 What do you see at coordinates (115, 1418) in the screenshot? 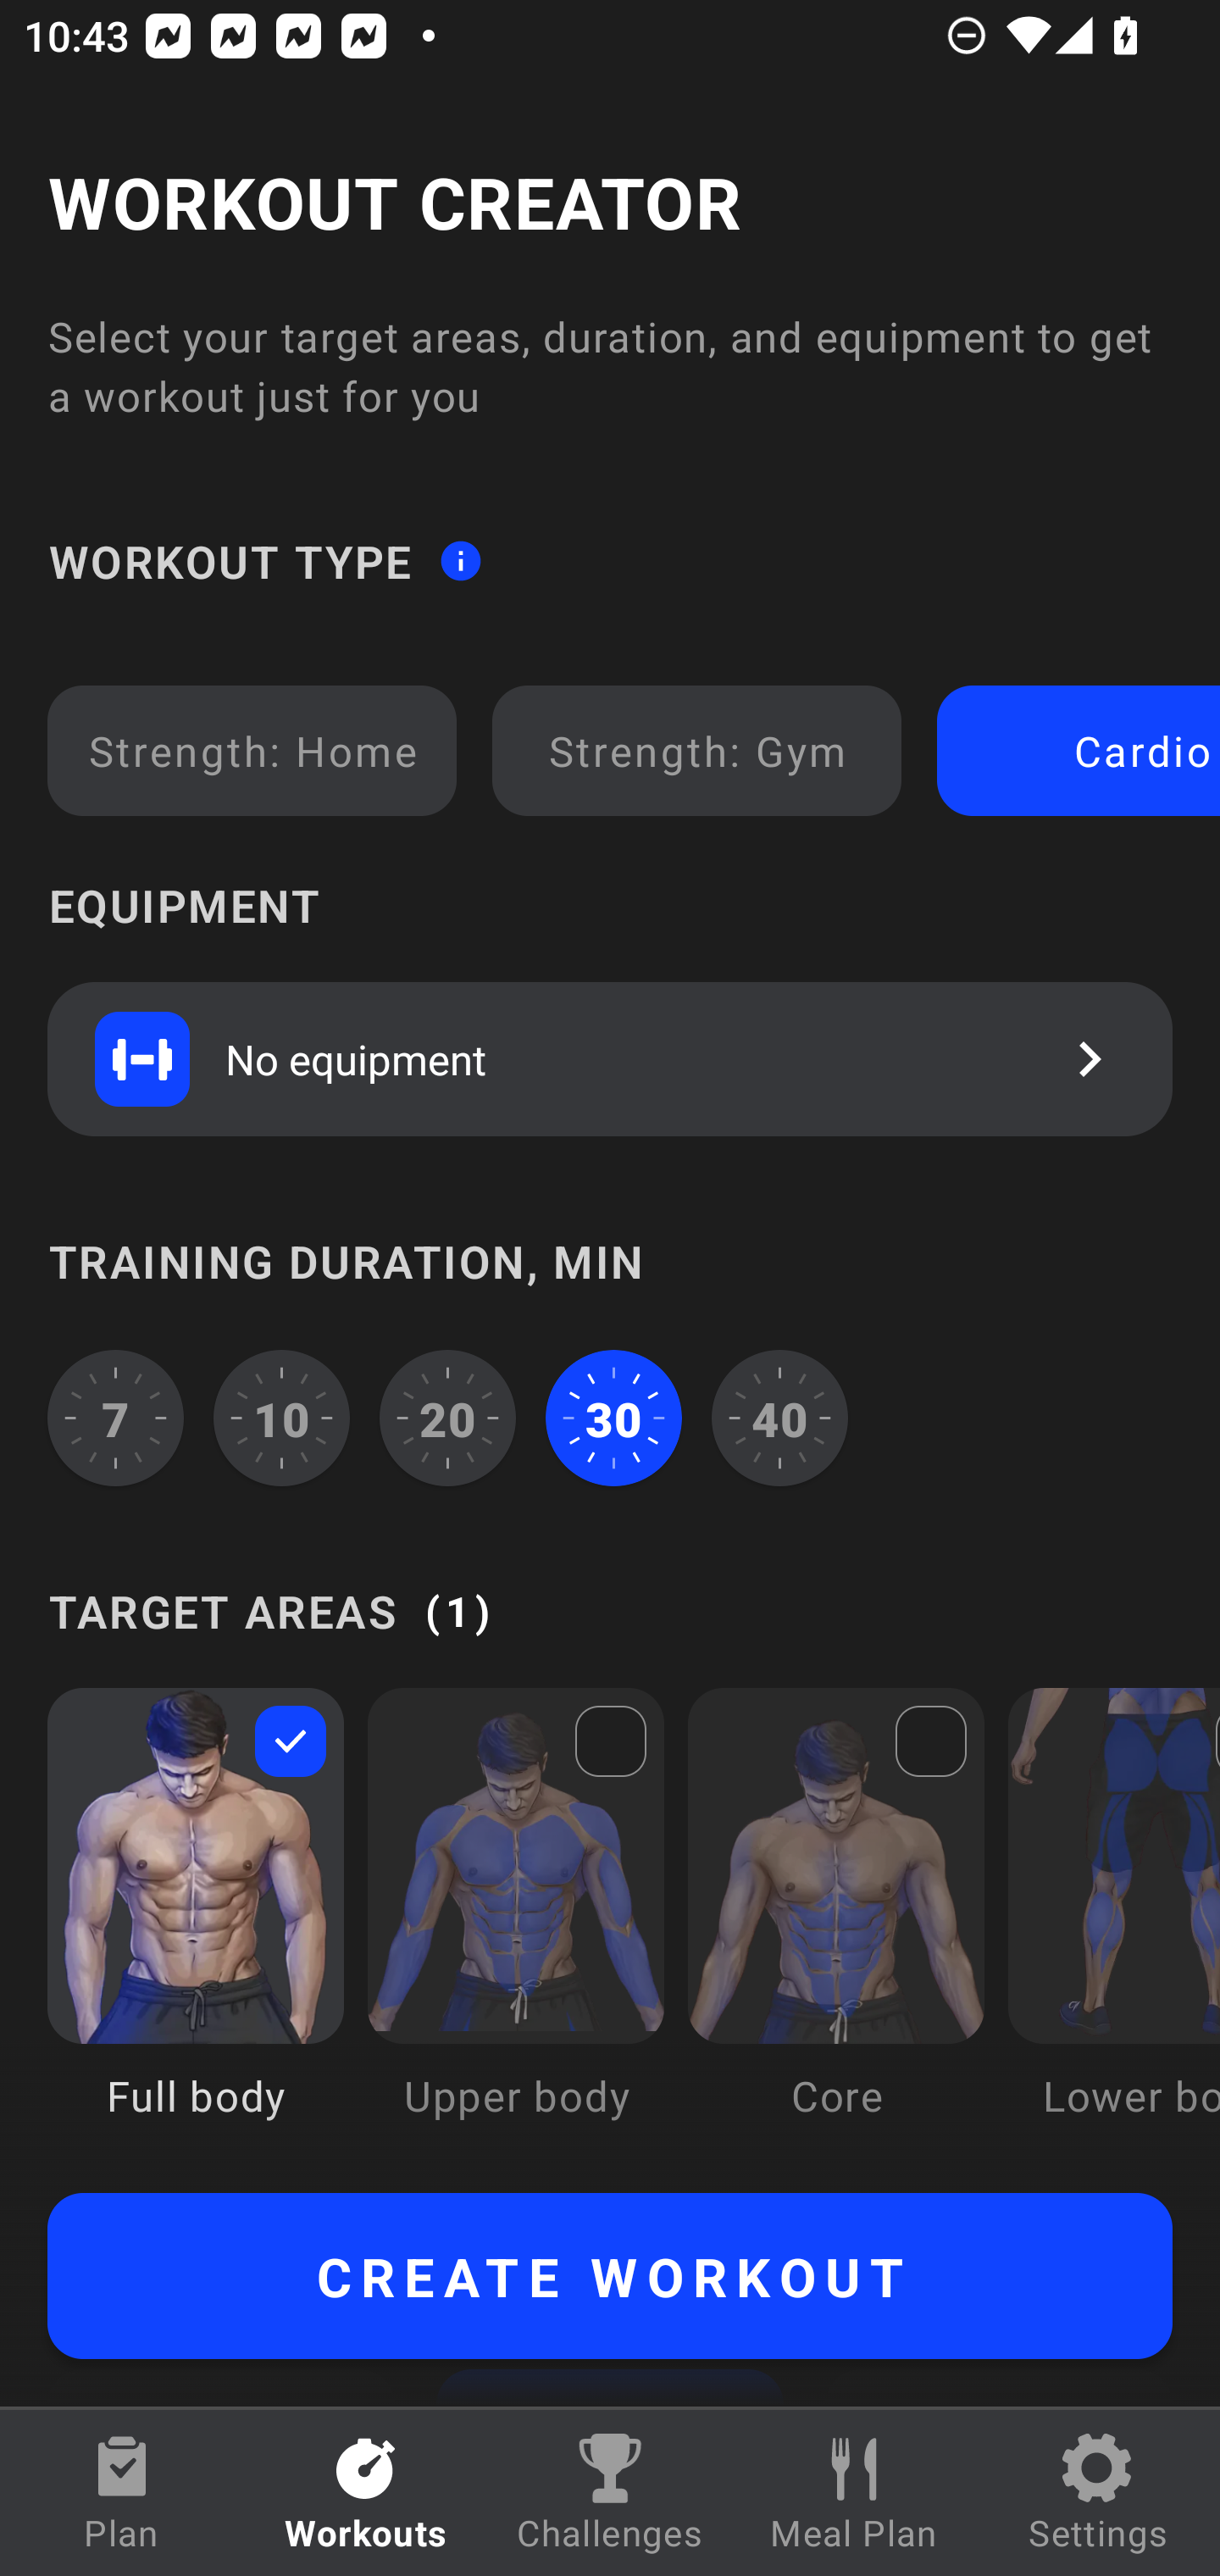
I see `7` at bounding box center [115, 1418].